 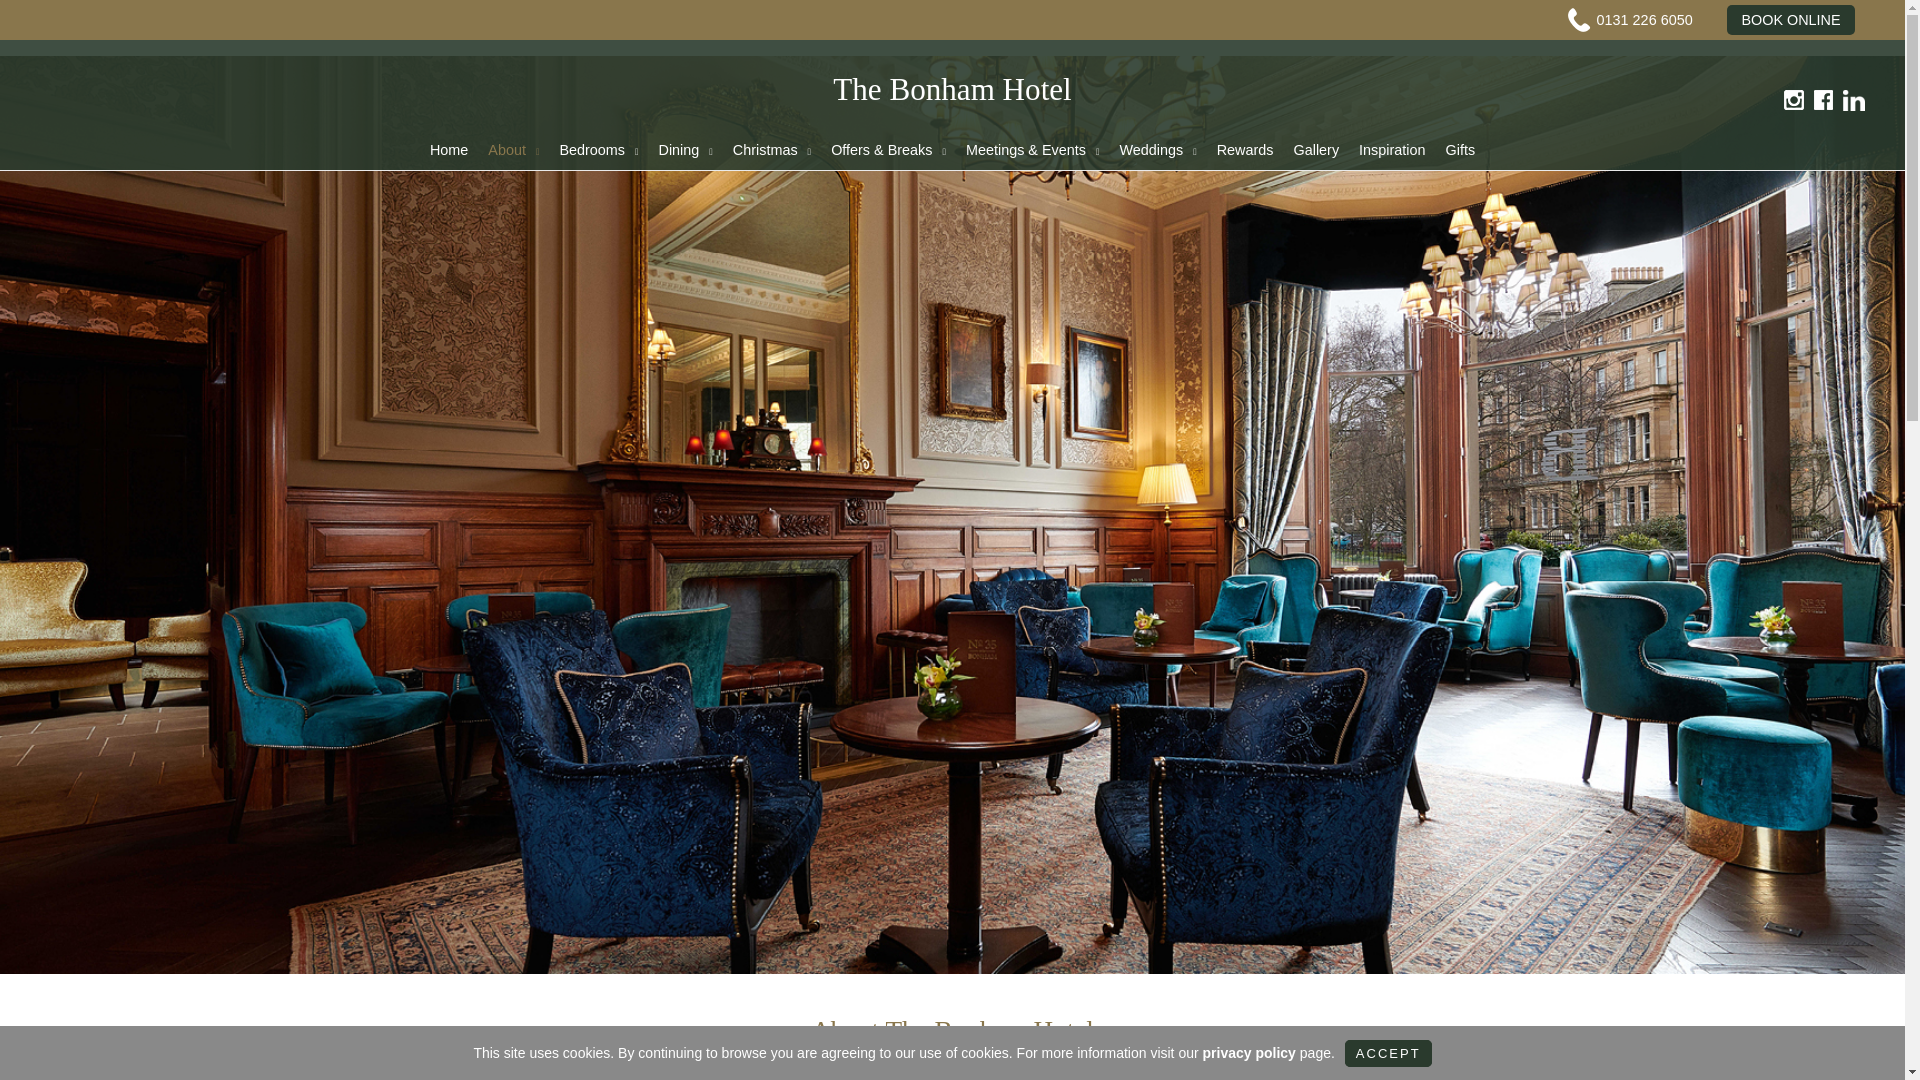 I want to click on Christmas, so click(x=772, y=149).